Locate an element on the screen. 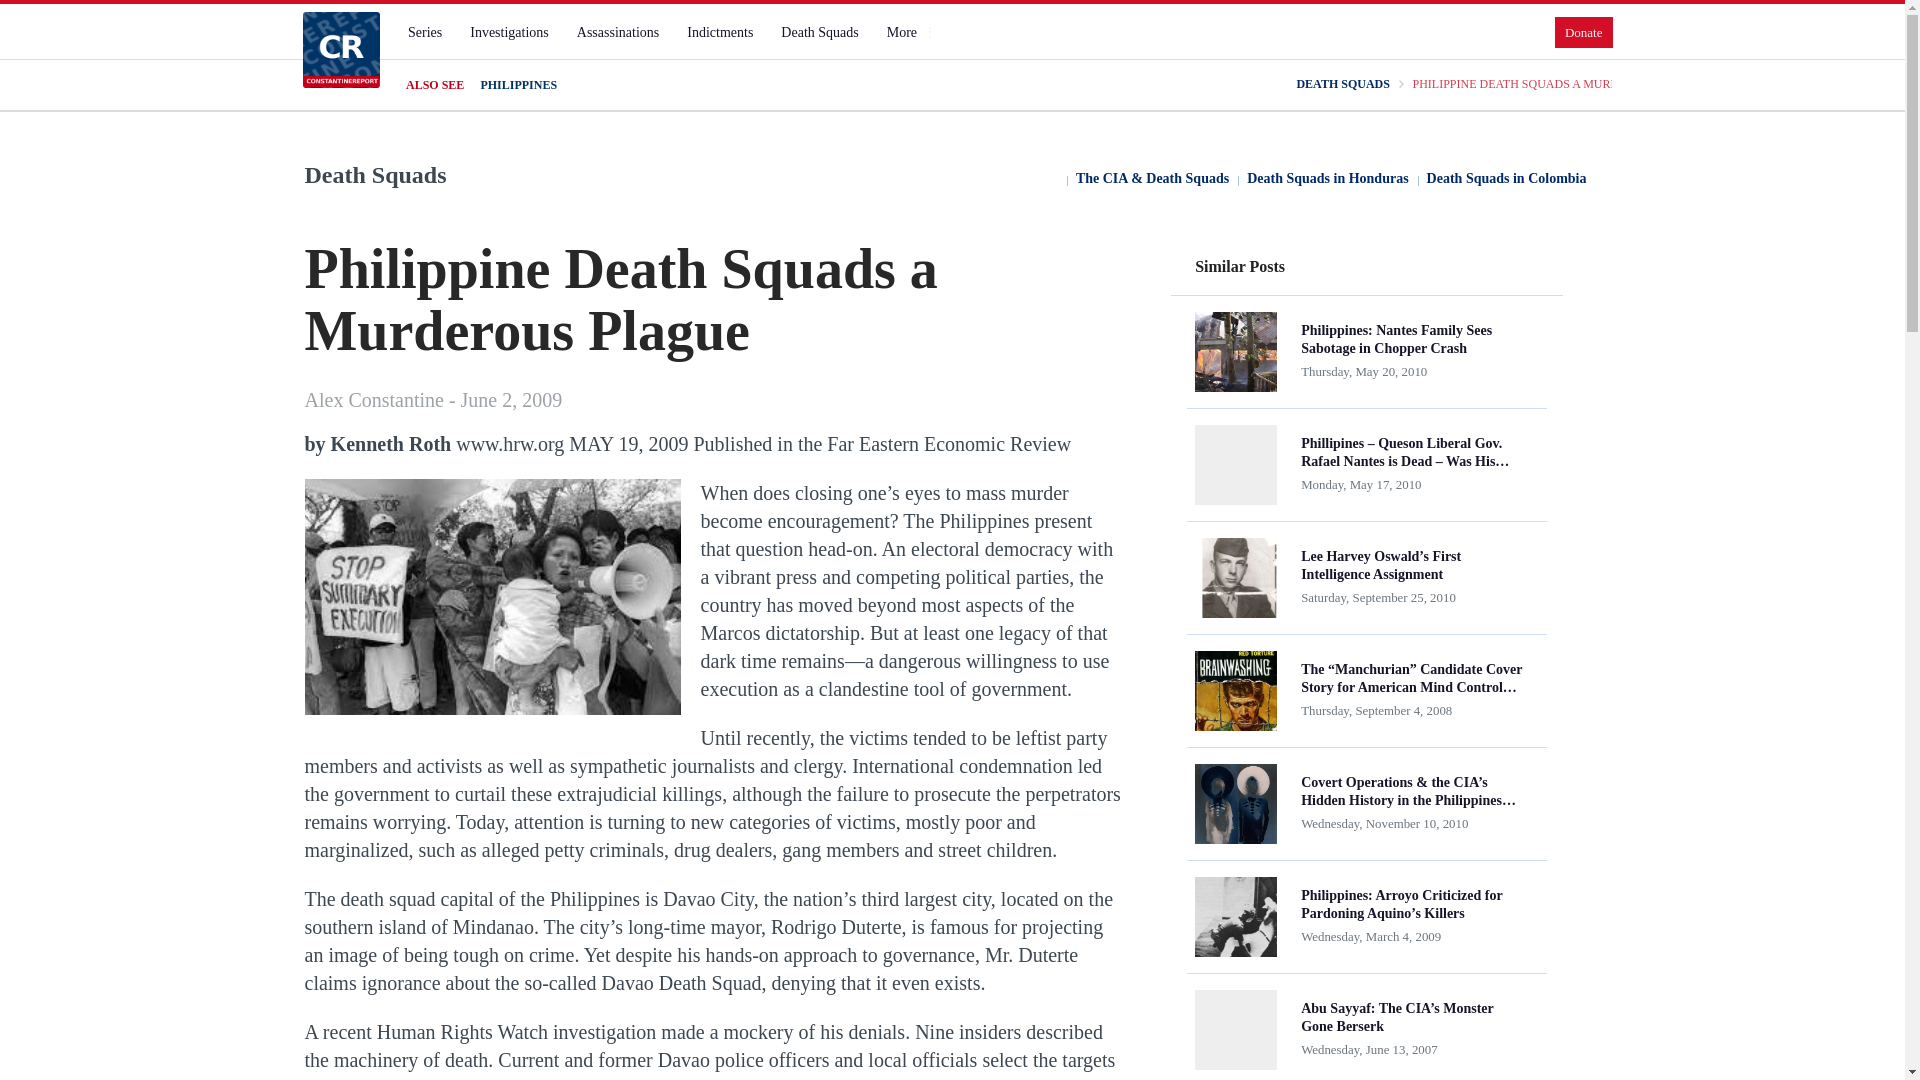 The image size is (1920, 1080). Series is located at coordinates (424, 32).